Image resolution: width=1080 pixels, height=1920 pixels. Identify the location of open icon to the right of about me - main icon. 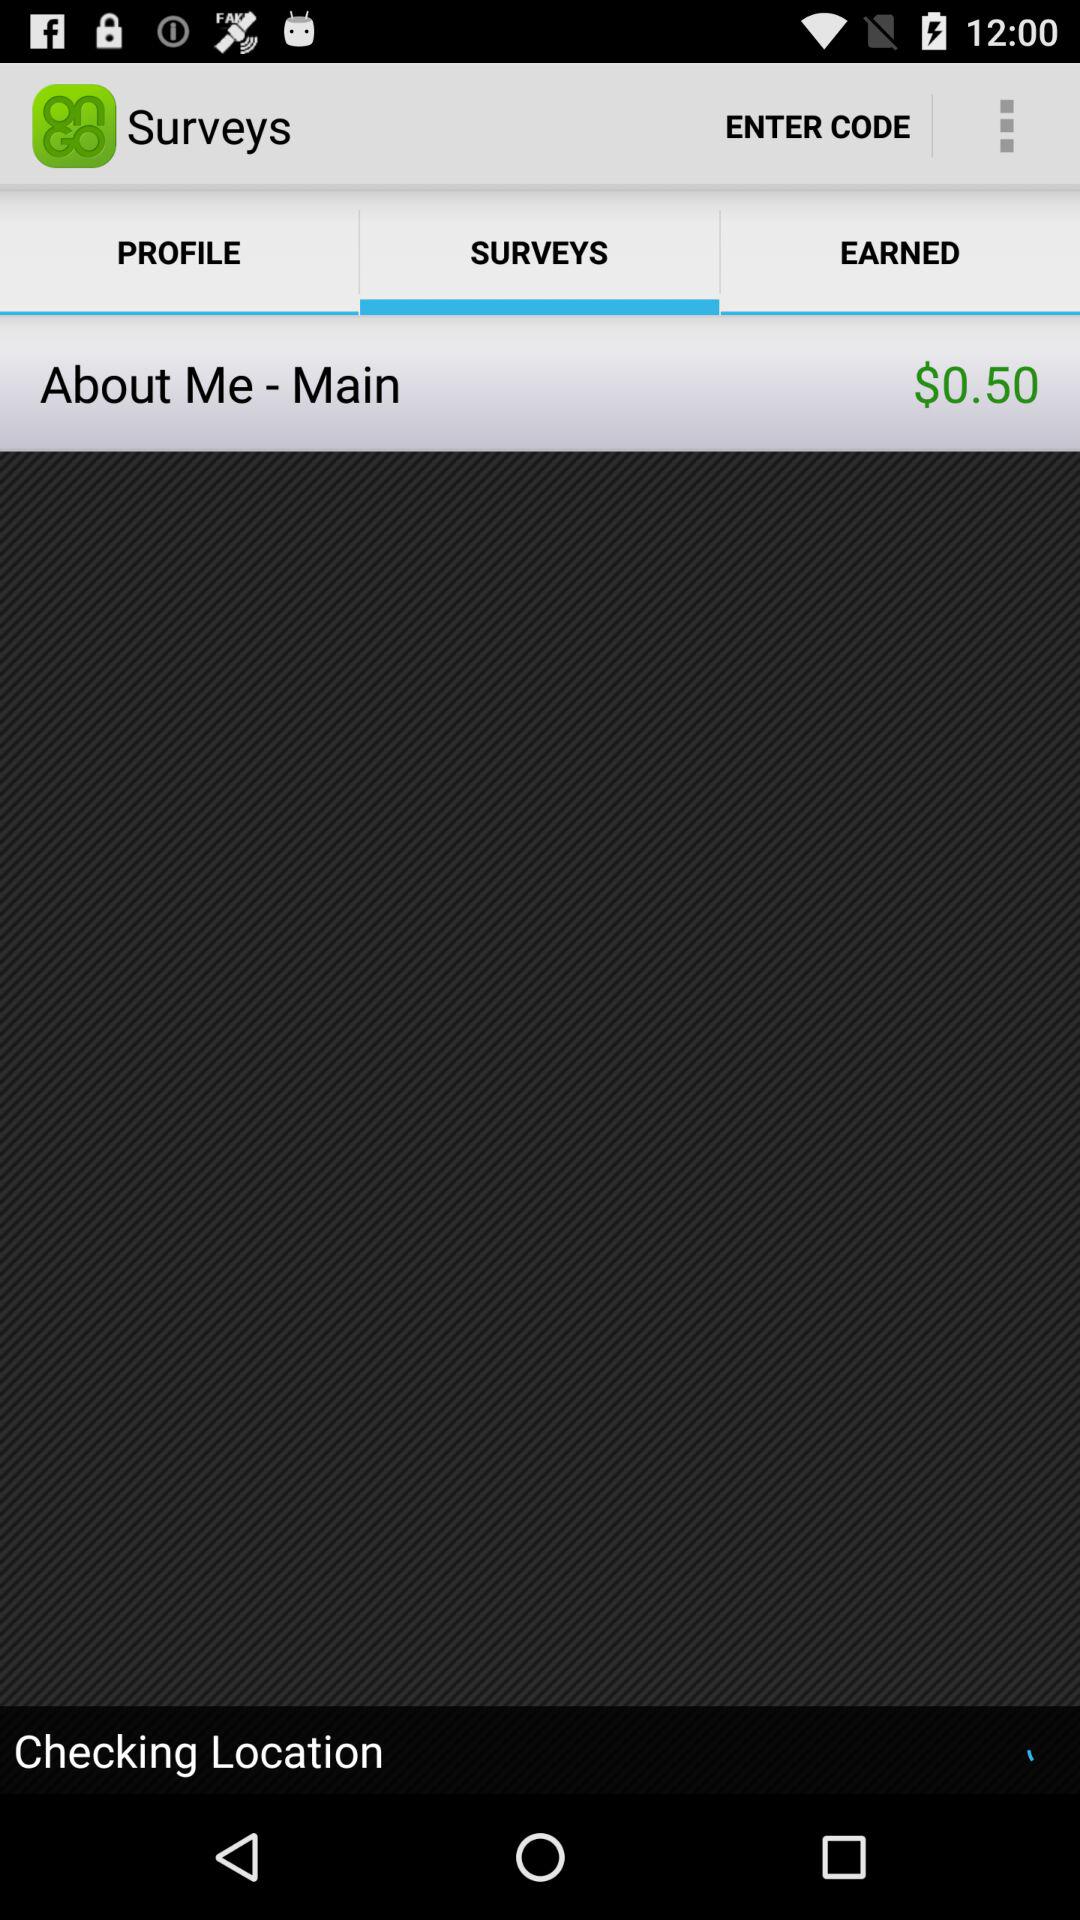
(976, 382).